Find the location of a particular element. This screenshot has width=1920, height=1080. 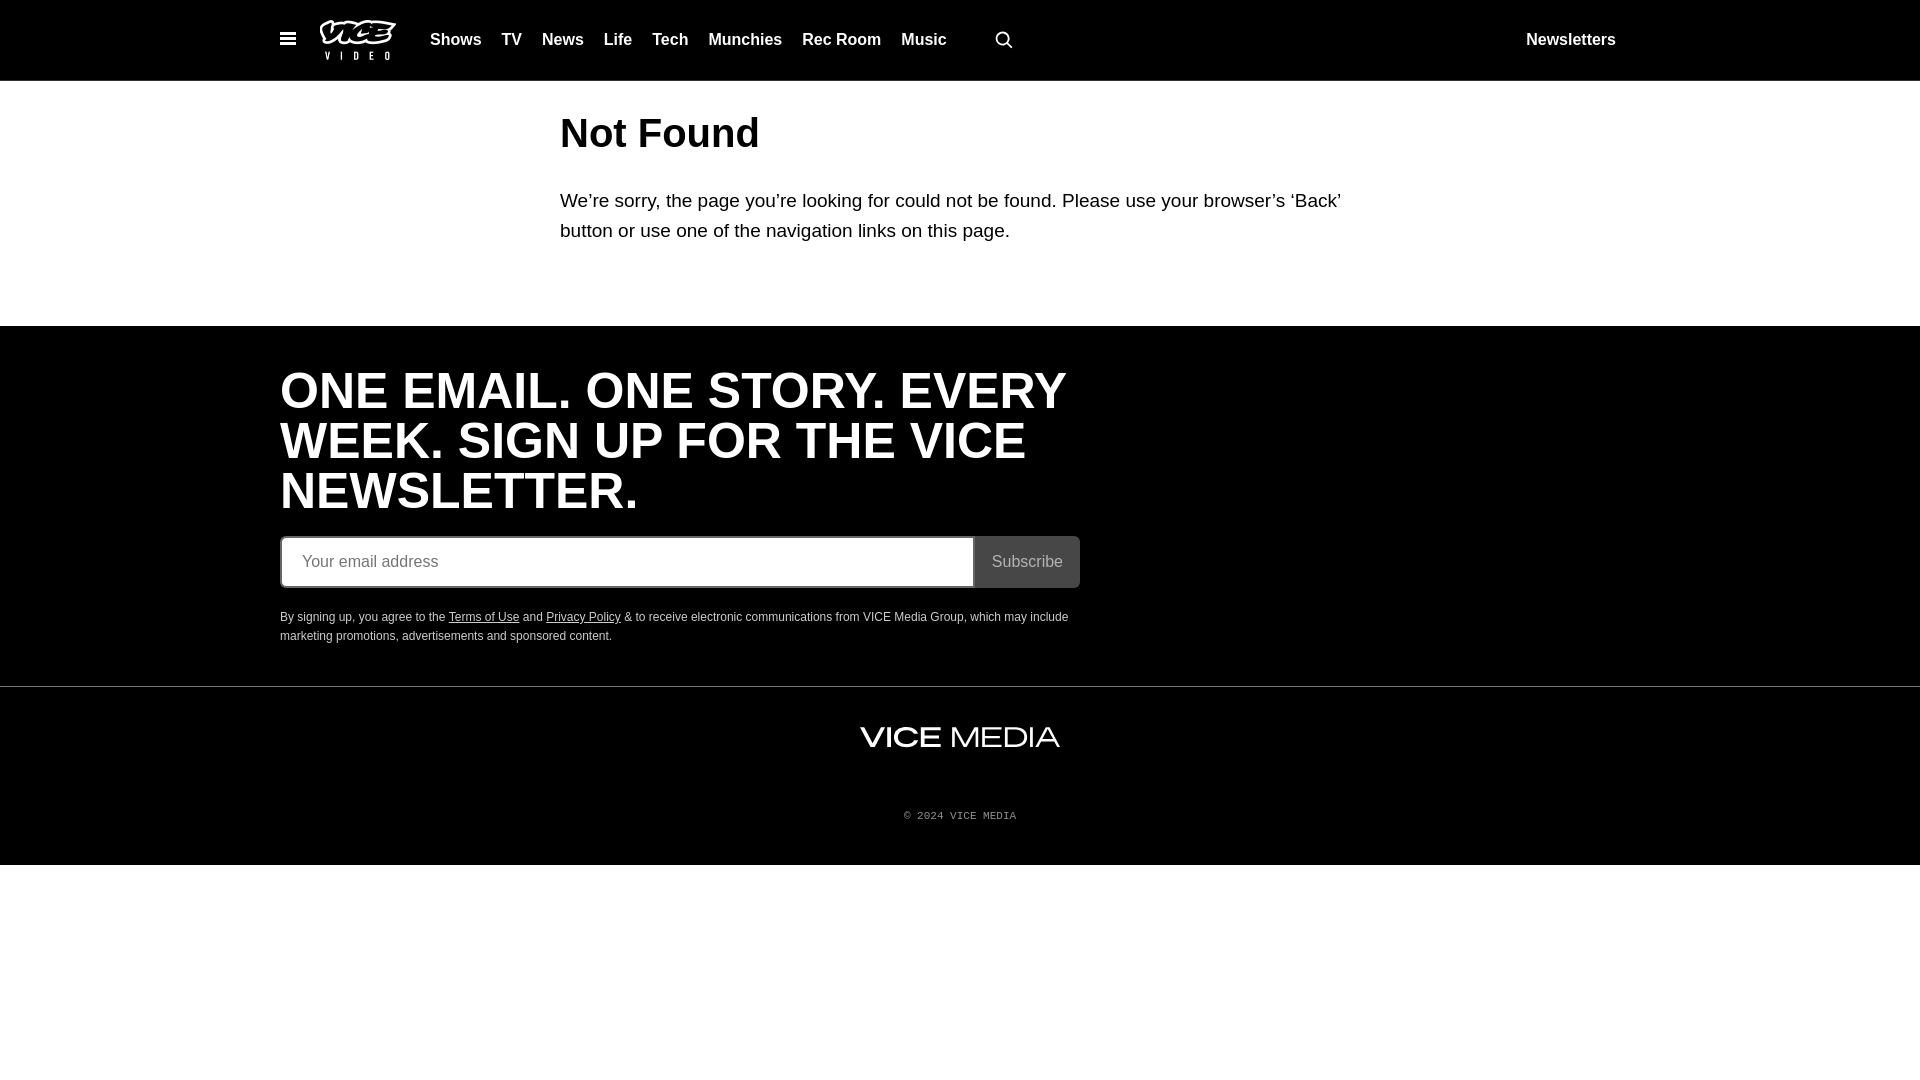

Munchies is located at coordinates (744, 39).